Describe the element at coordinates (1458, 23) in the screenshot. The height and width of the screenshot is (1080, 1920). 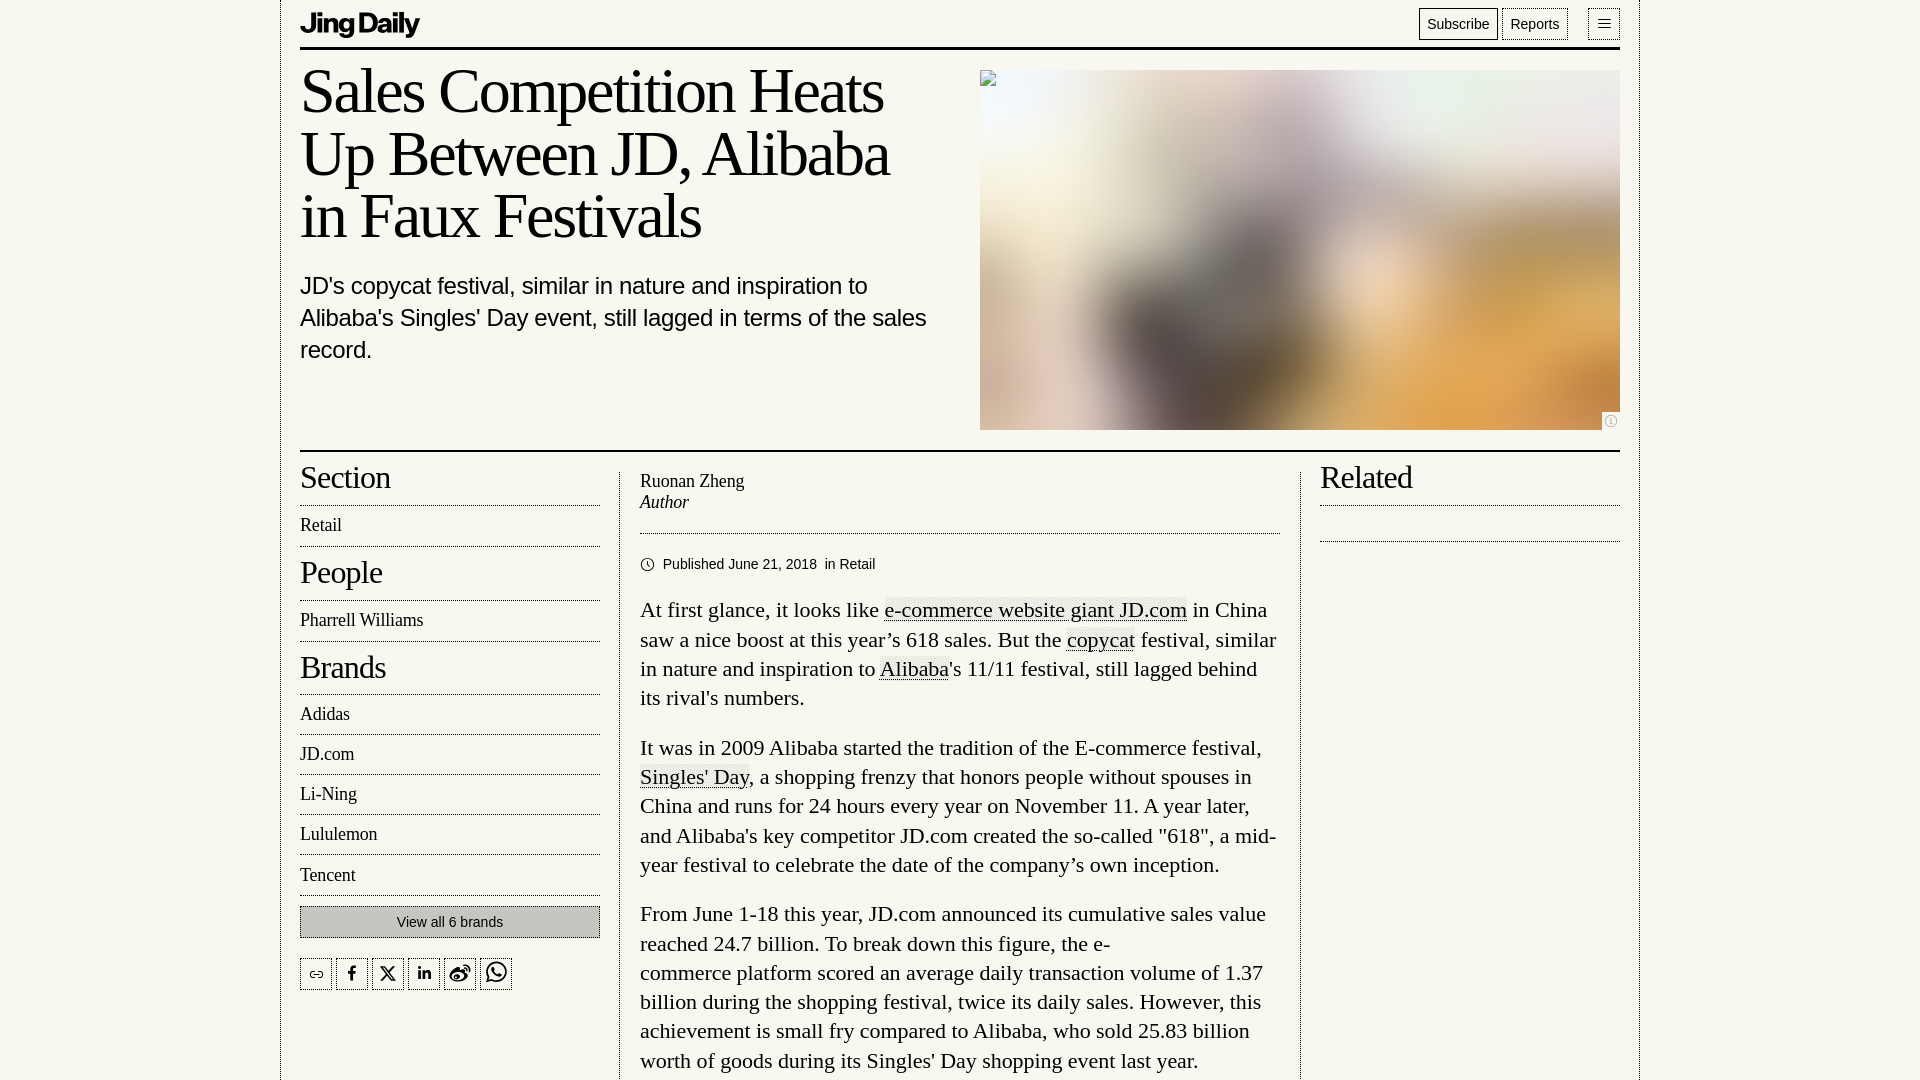
I see `Subscribe` at that location.